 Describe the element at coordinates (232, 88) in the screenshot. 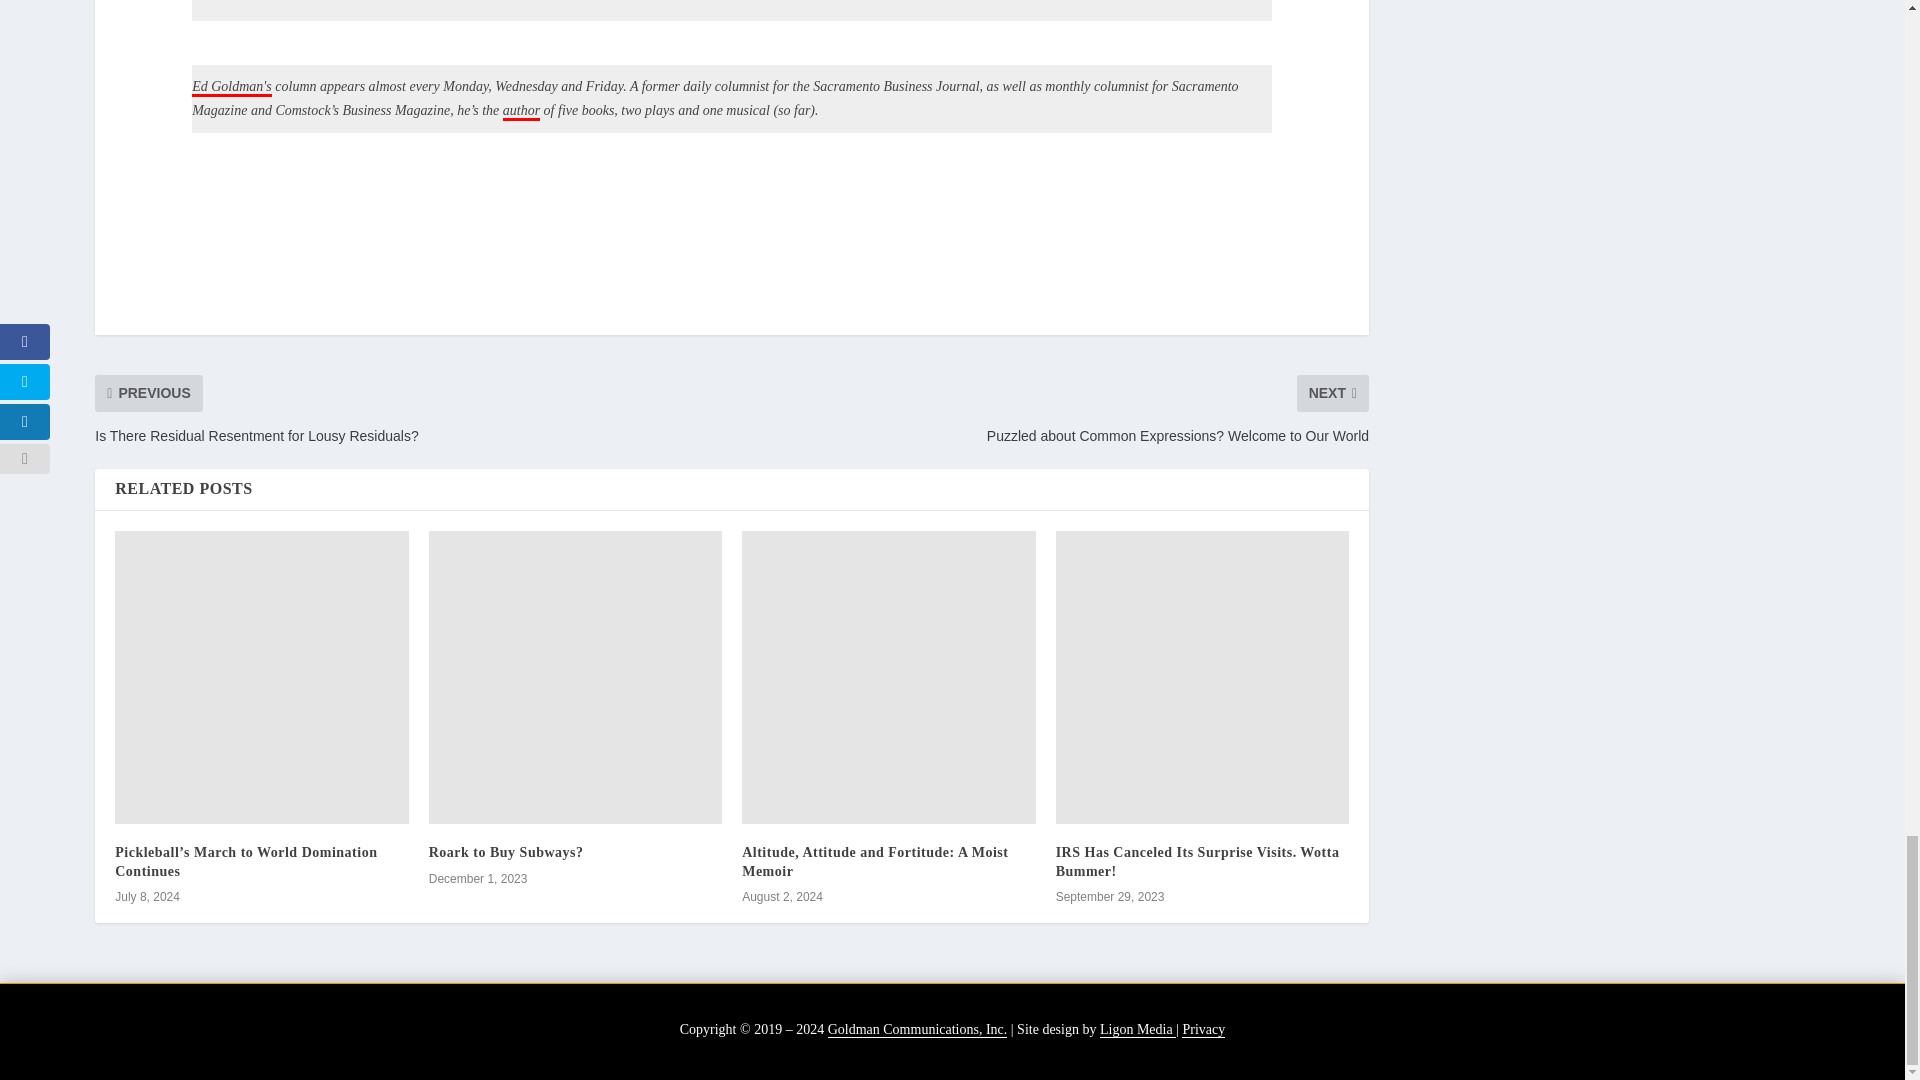

I see `Ed Goldman's` at that location.